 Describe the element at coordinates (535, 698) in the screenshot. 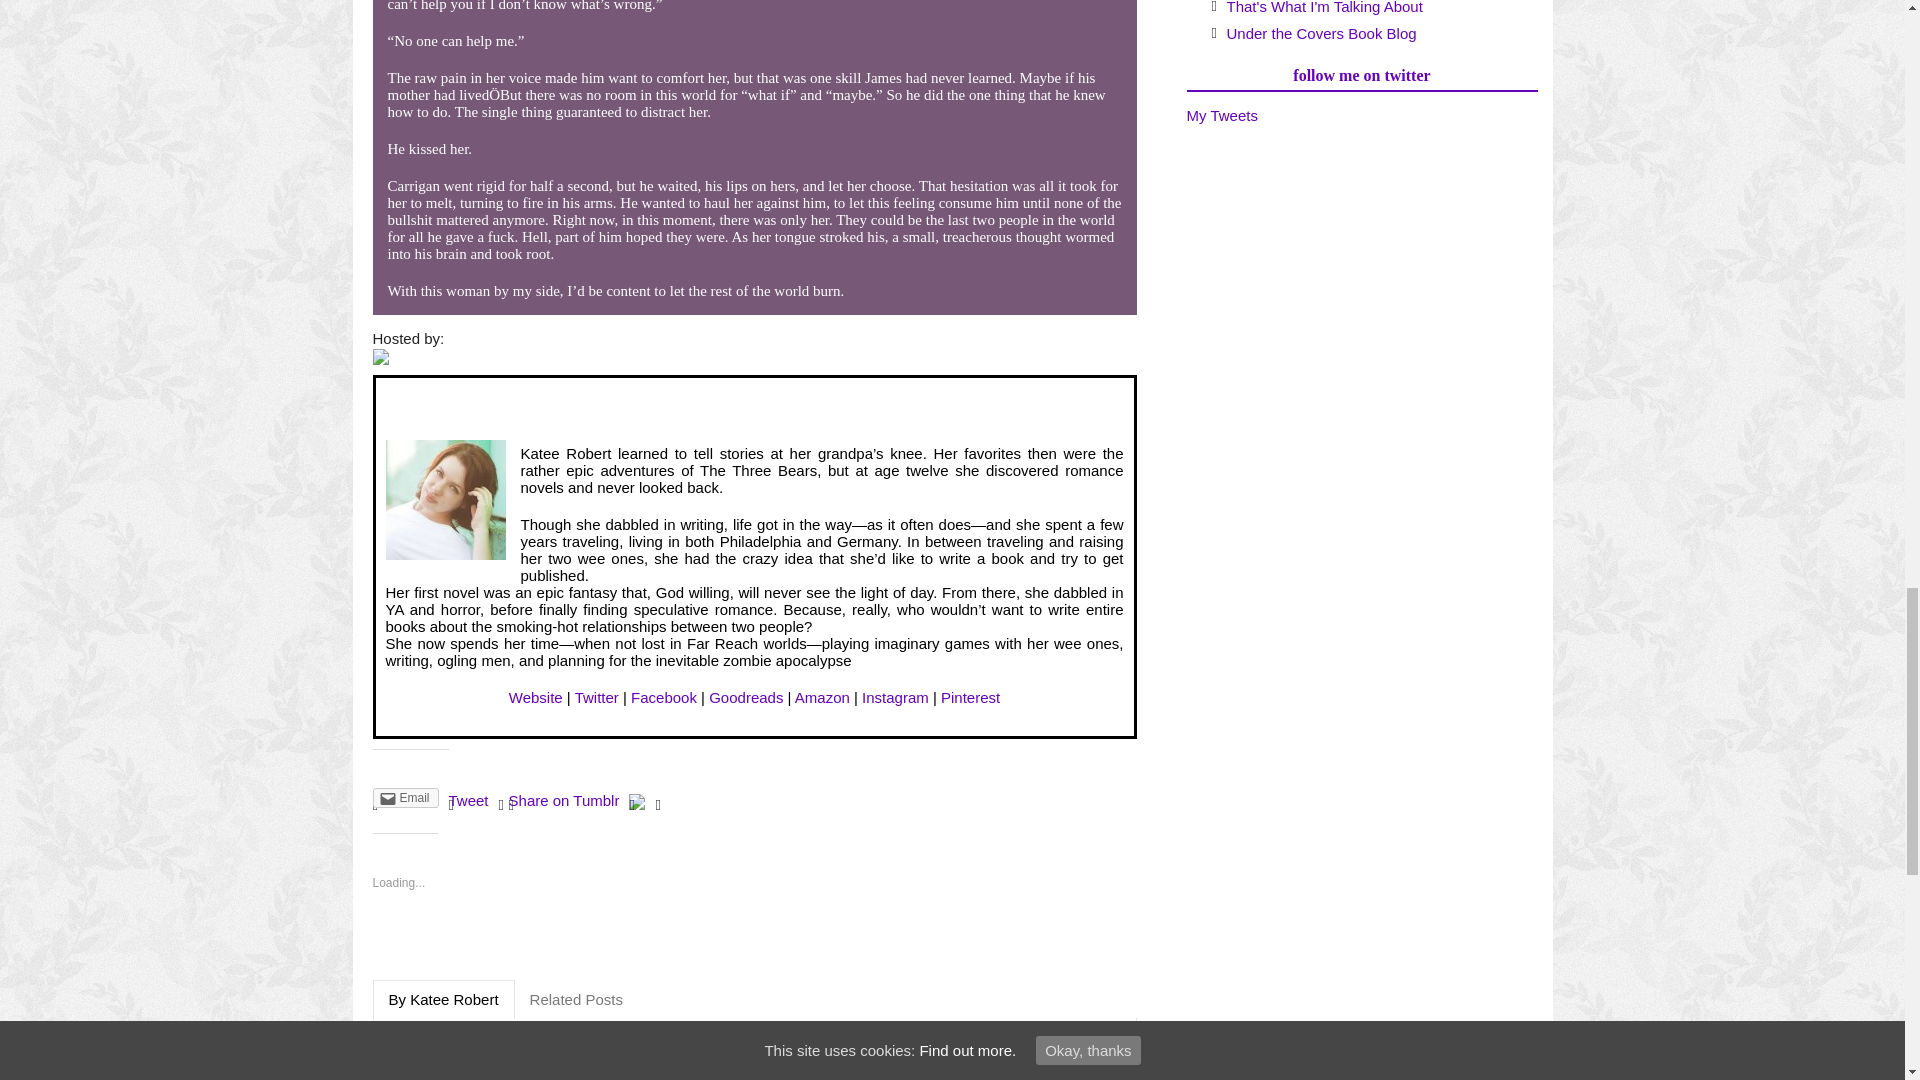

I see `Website` at that location.